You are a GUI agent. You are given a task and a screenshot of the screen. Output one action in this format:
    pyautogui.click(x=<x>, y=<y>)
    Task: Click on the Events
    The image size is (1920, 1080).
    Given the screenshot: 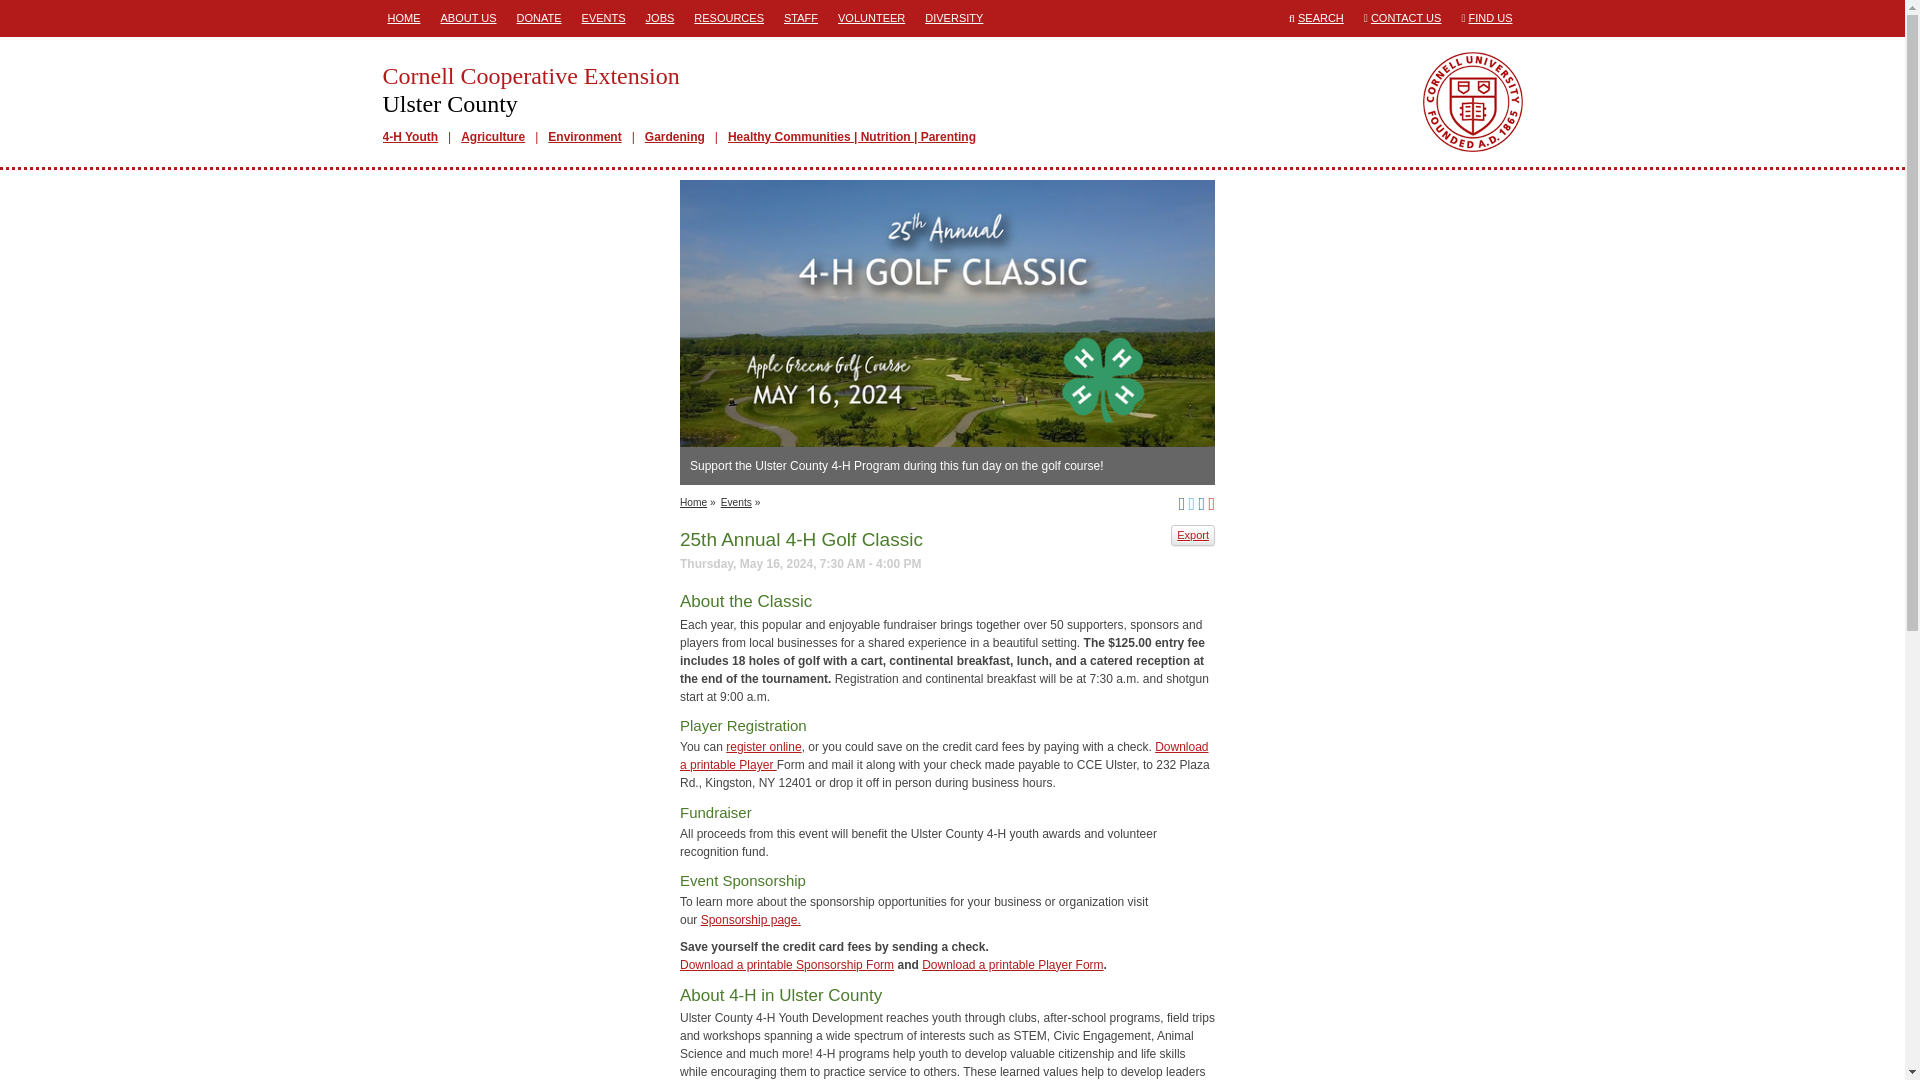 What is the action you would take?
    pyautogui.click(x=736, y=502)
    